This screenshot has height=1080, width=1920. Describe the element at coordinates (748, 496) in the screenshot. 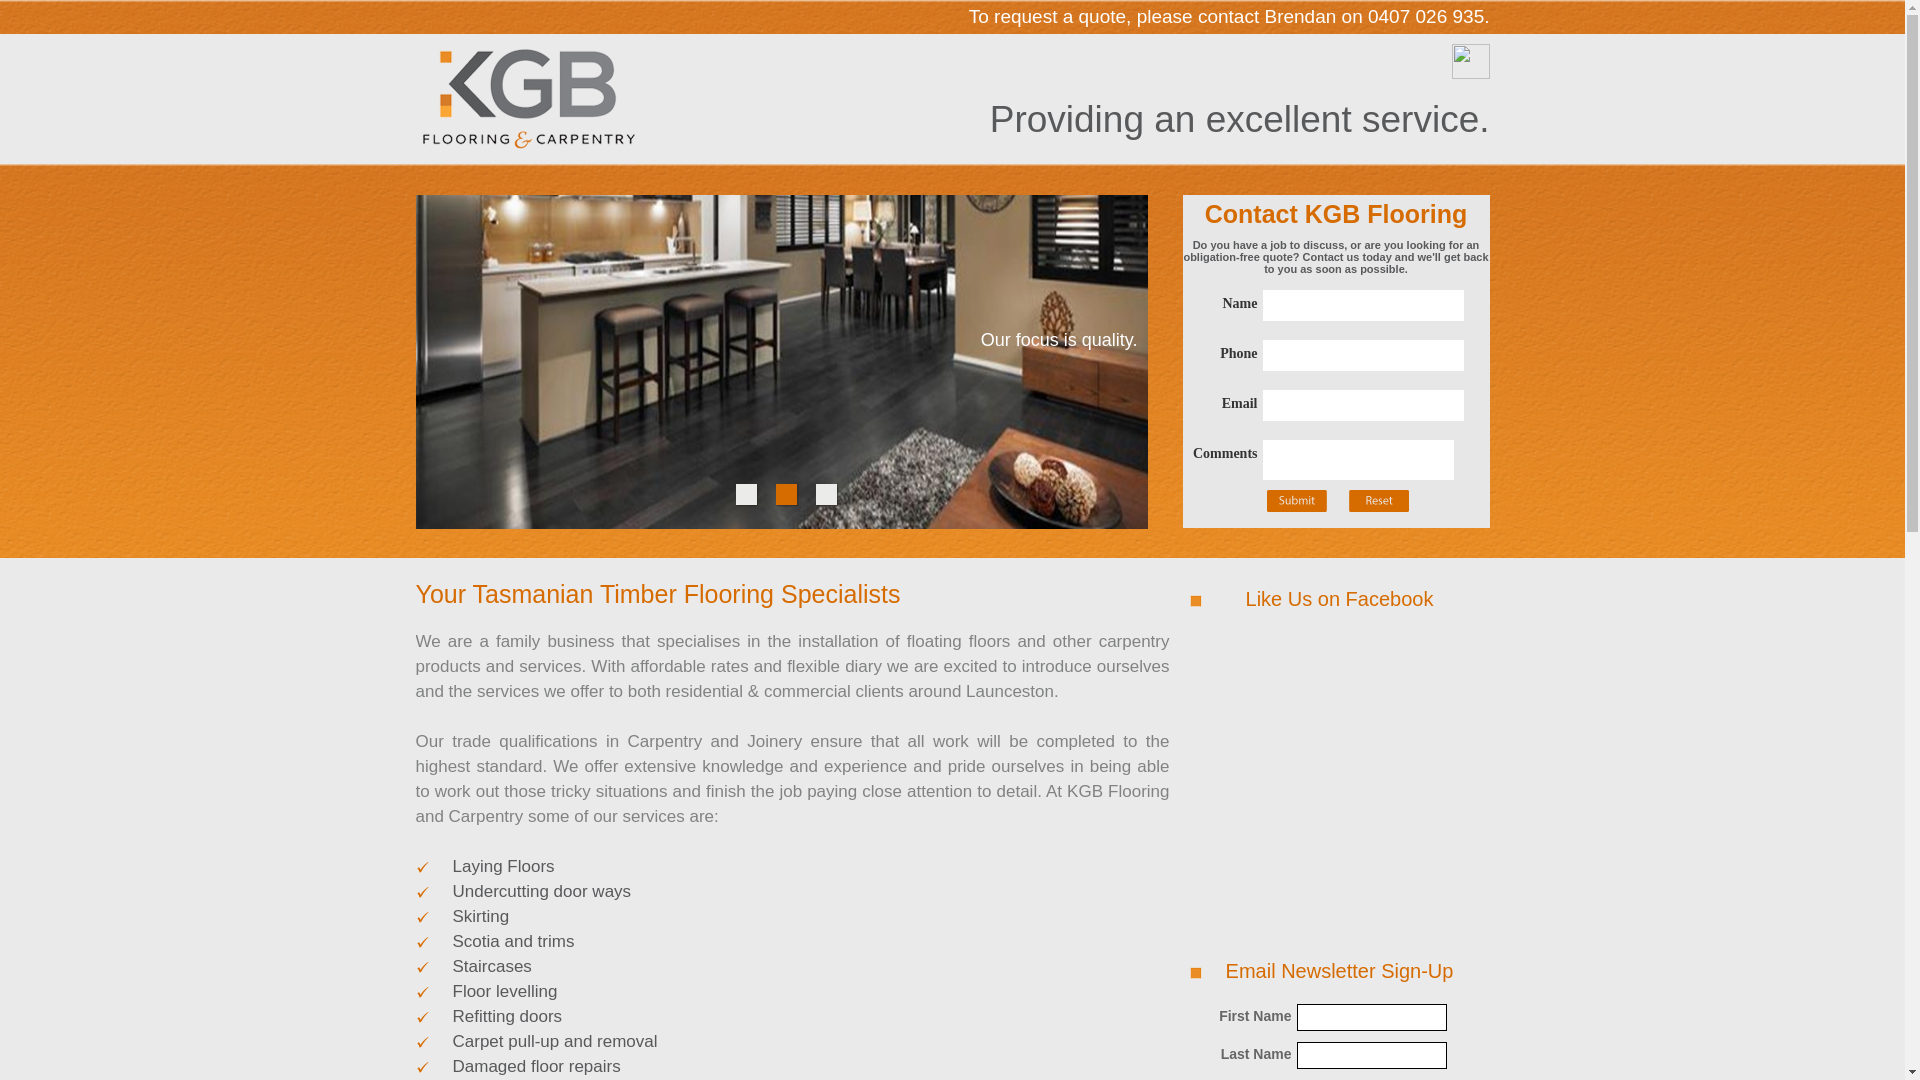

I see `1` at that location.